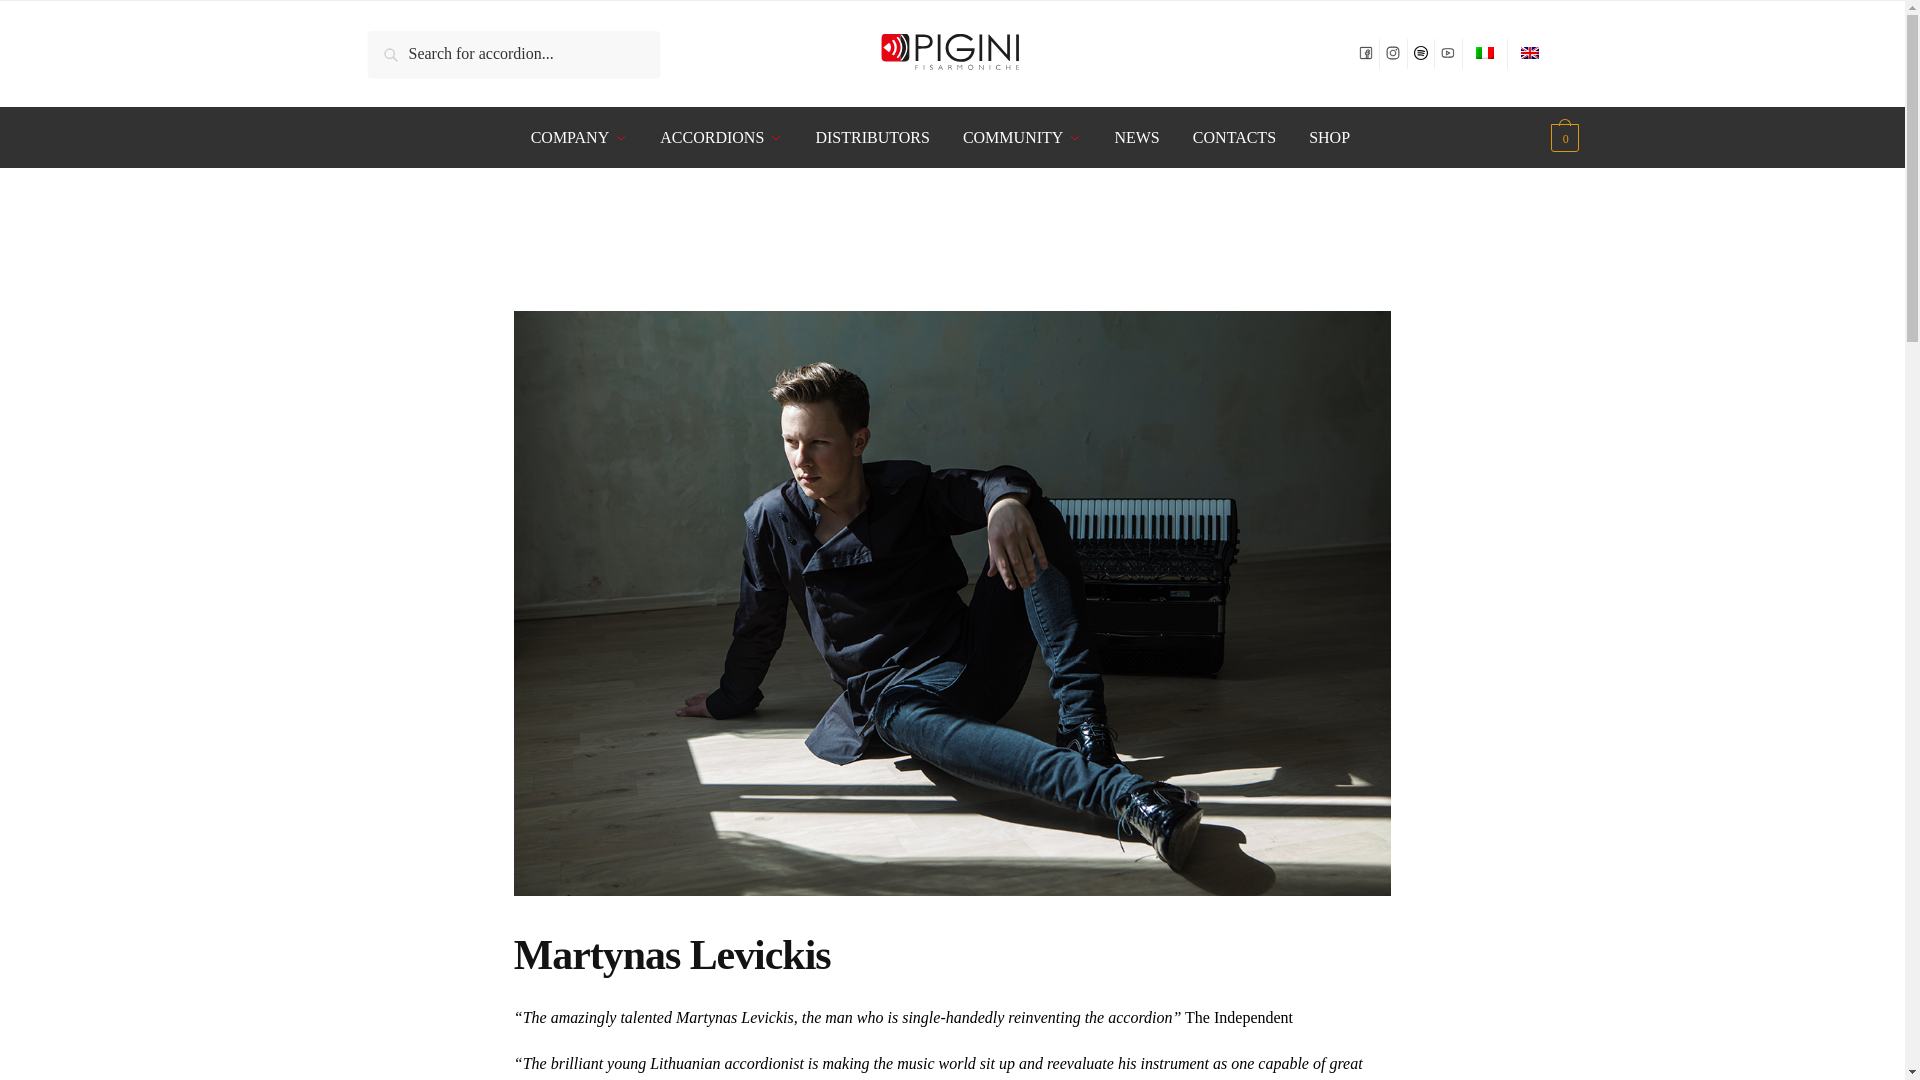 The image size is (1920, 1080). Describe the element at coordinates (1562, 138) in the screenshot. I see `0` at that location.